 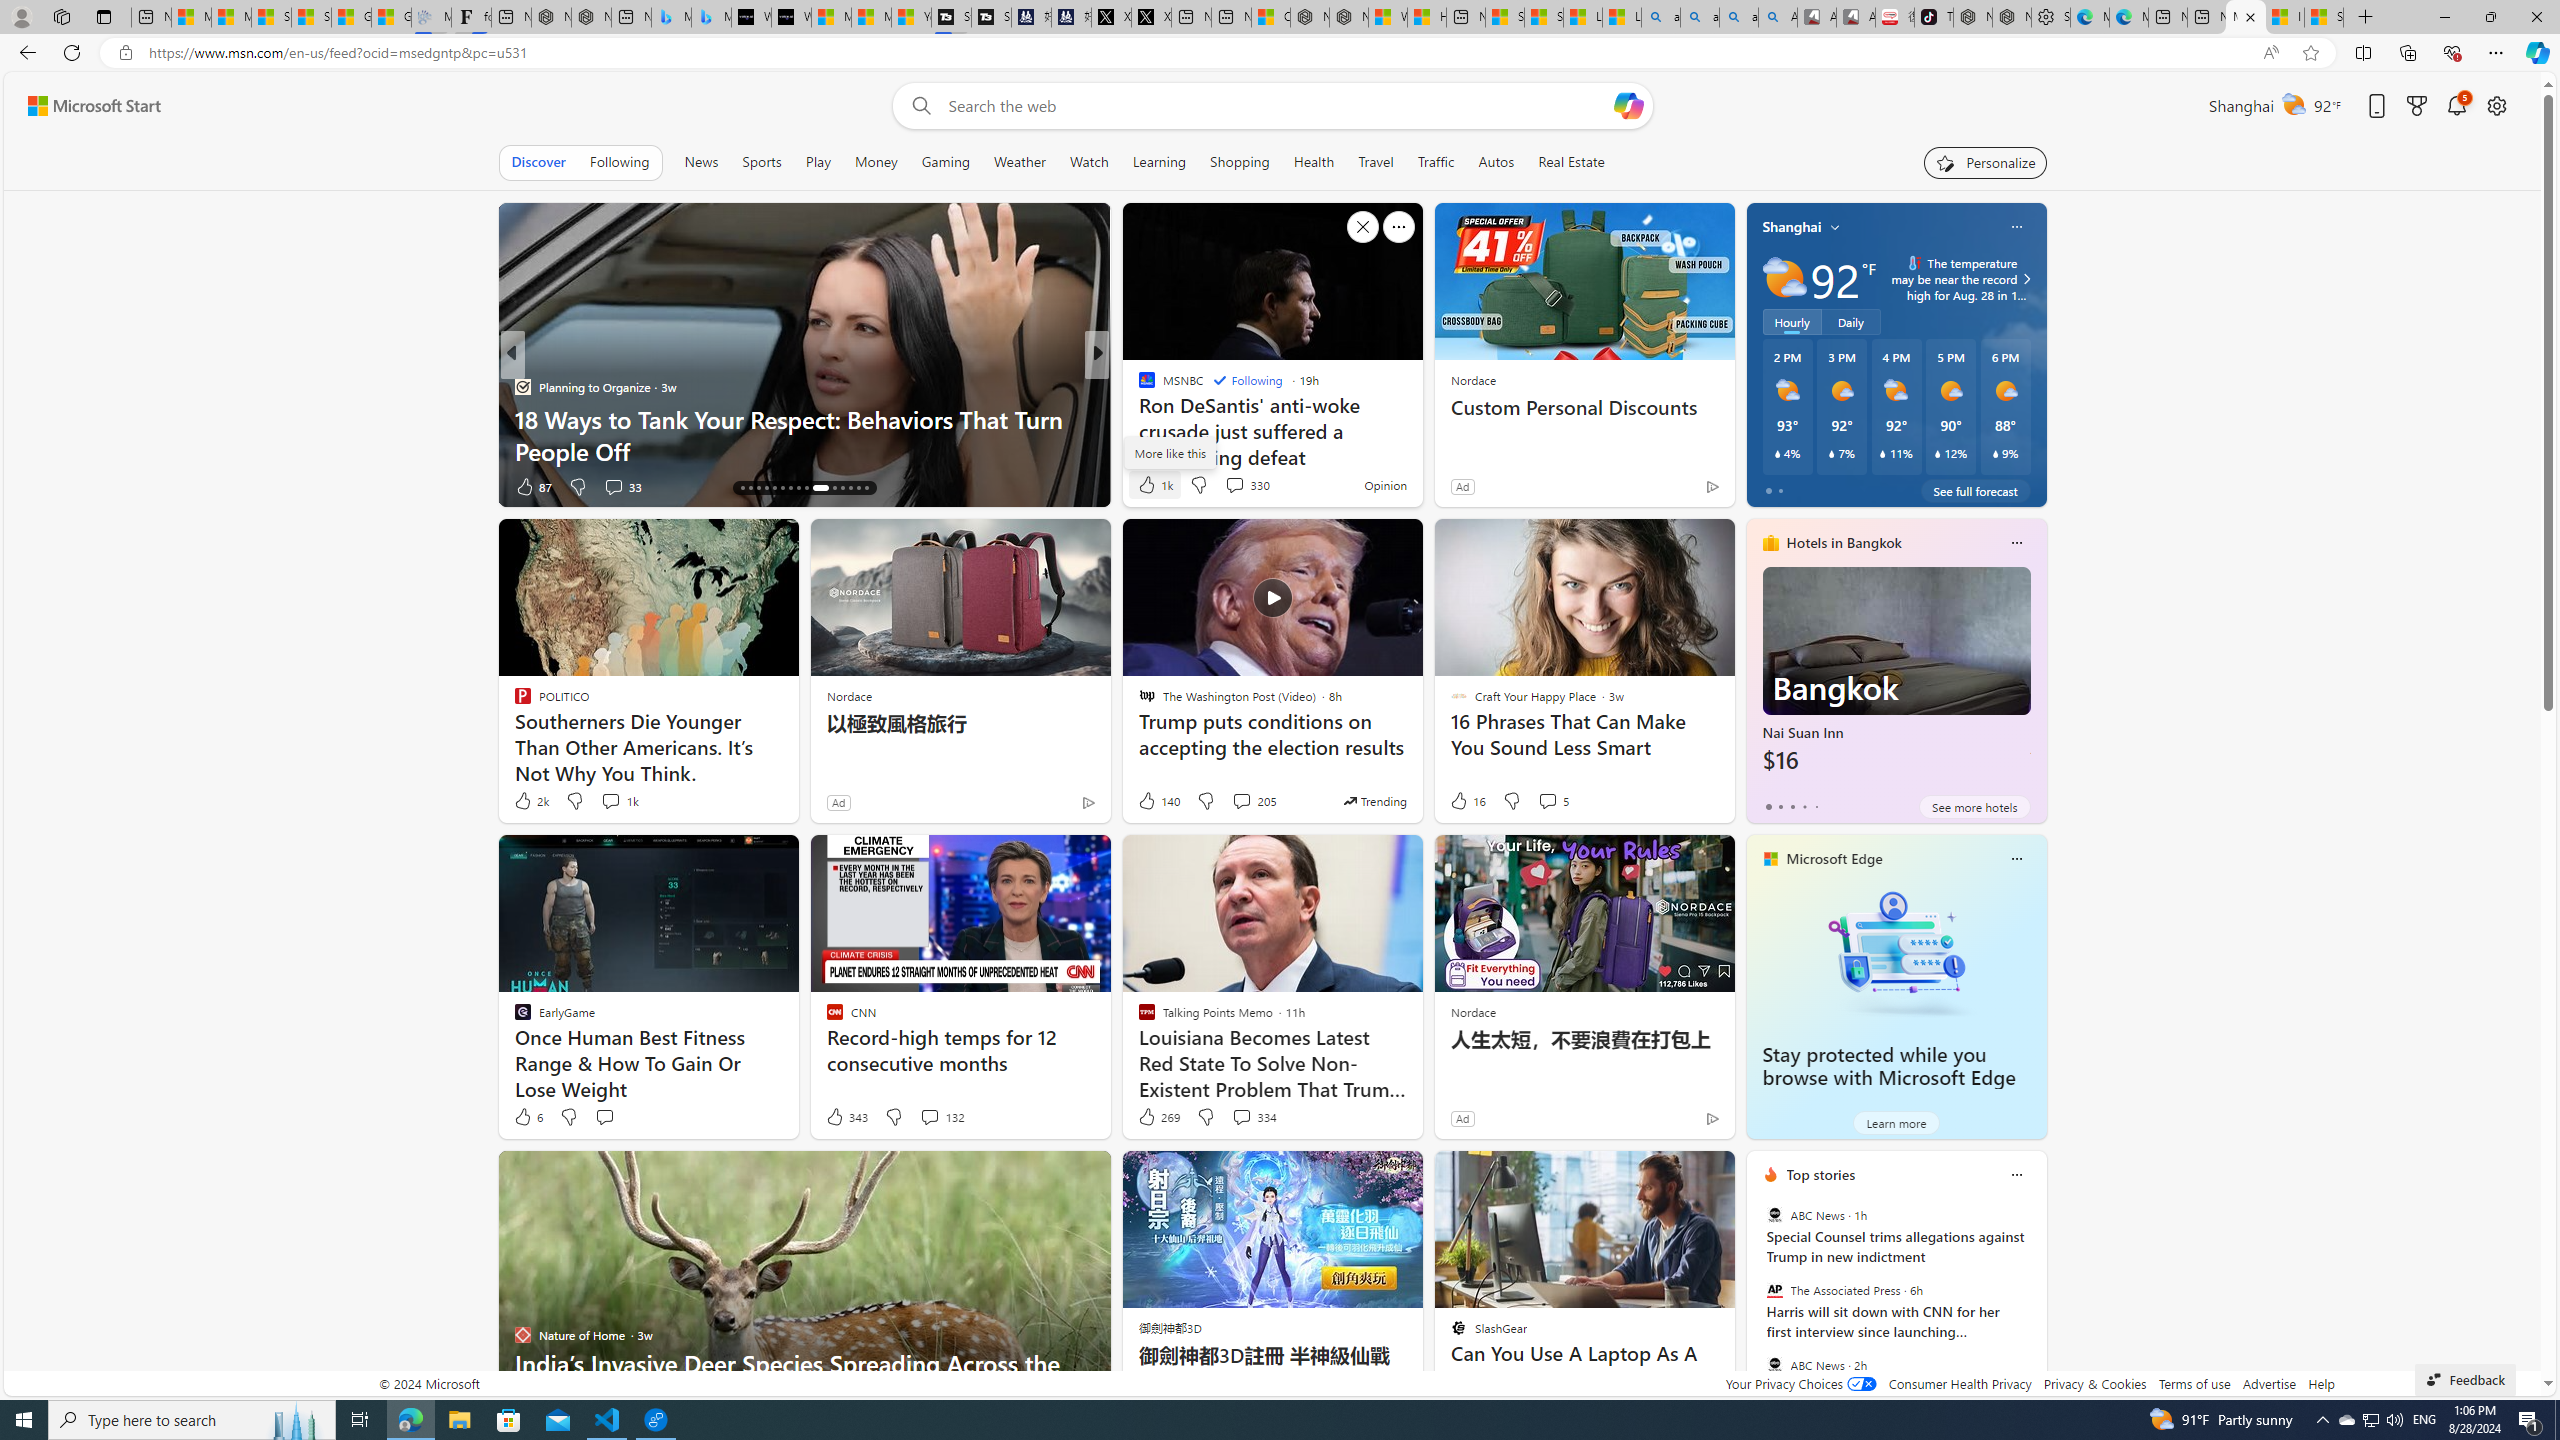 I want to click on 140 Like, so click(x=1158, y=801).